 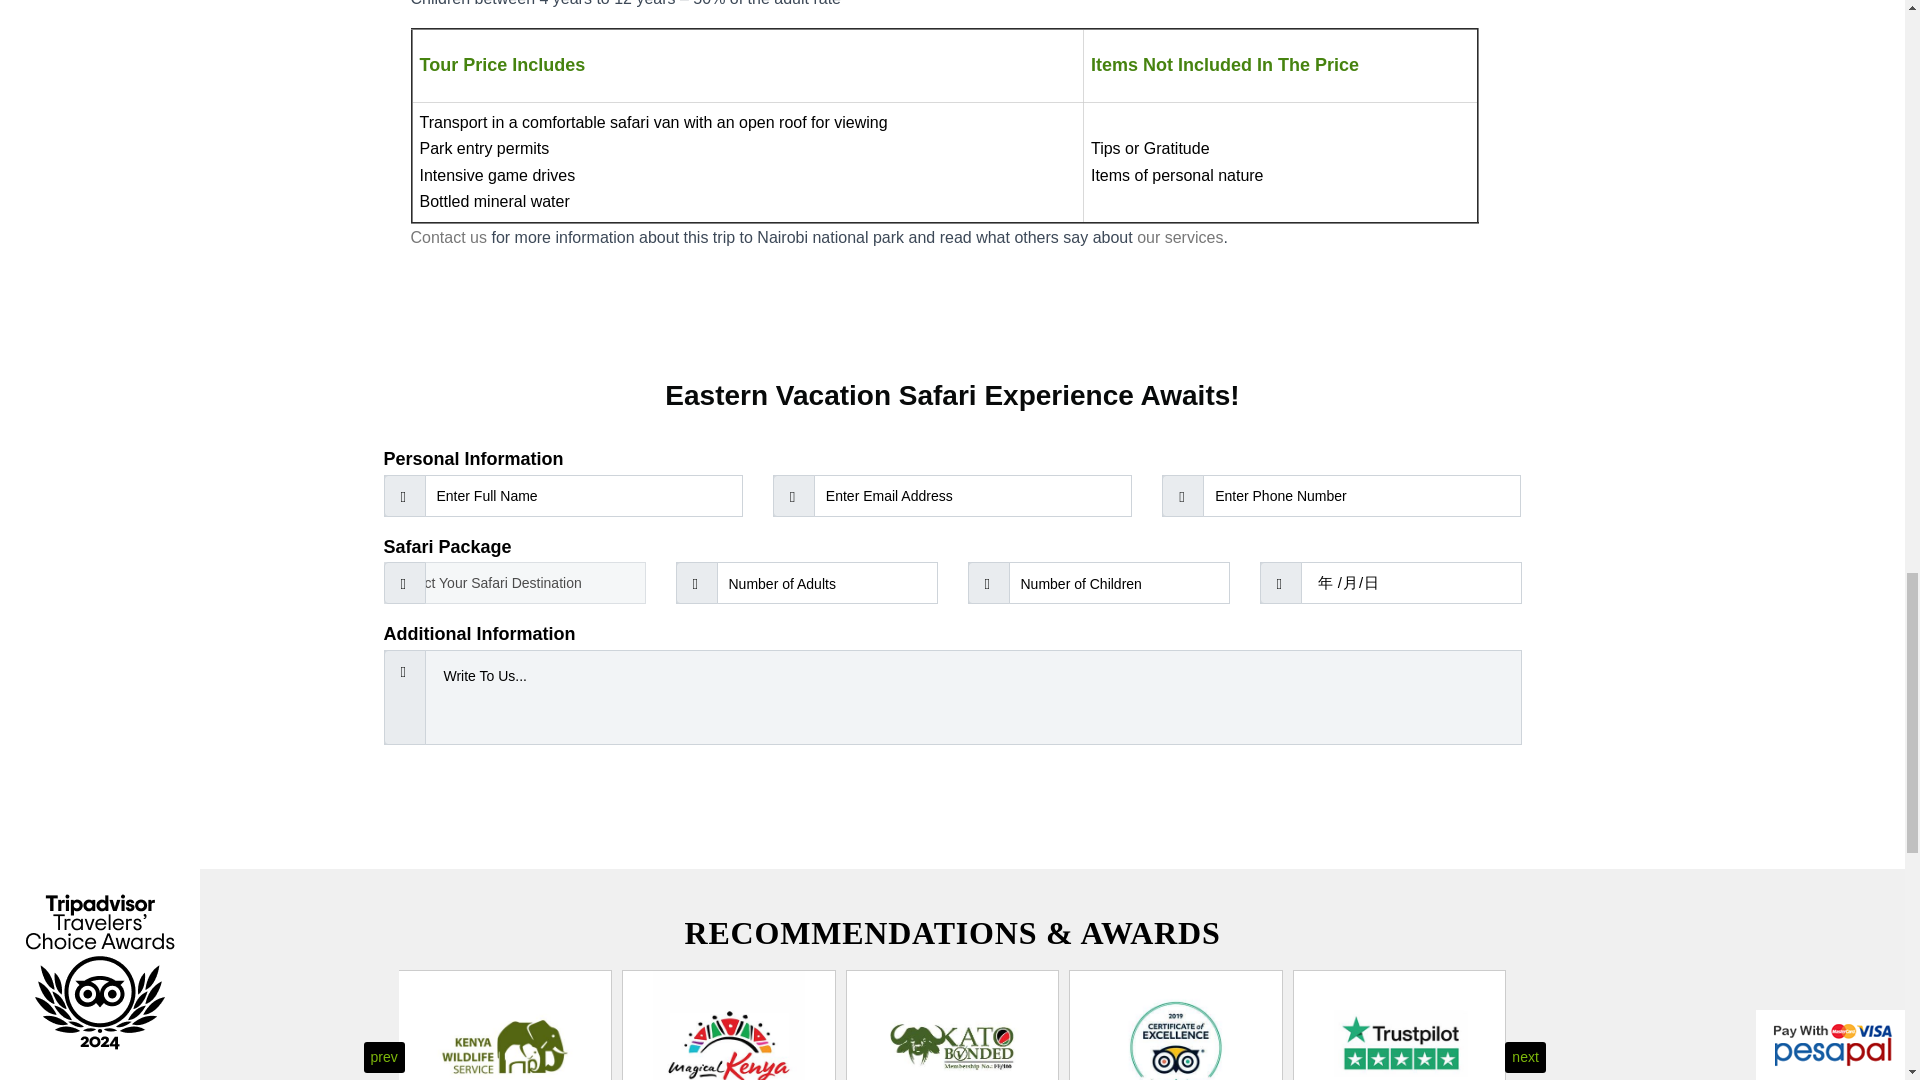 I want to click on our services, so click(x=1180, y=237).